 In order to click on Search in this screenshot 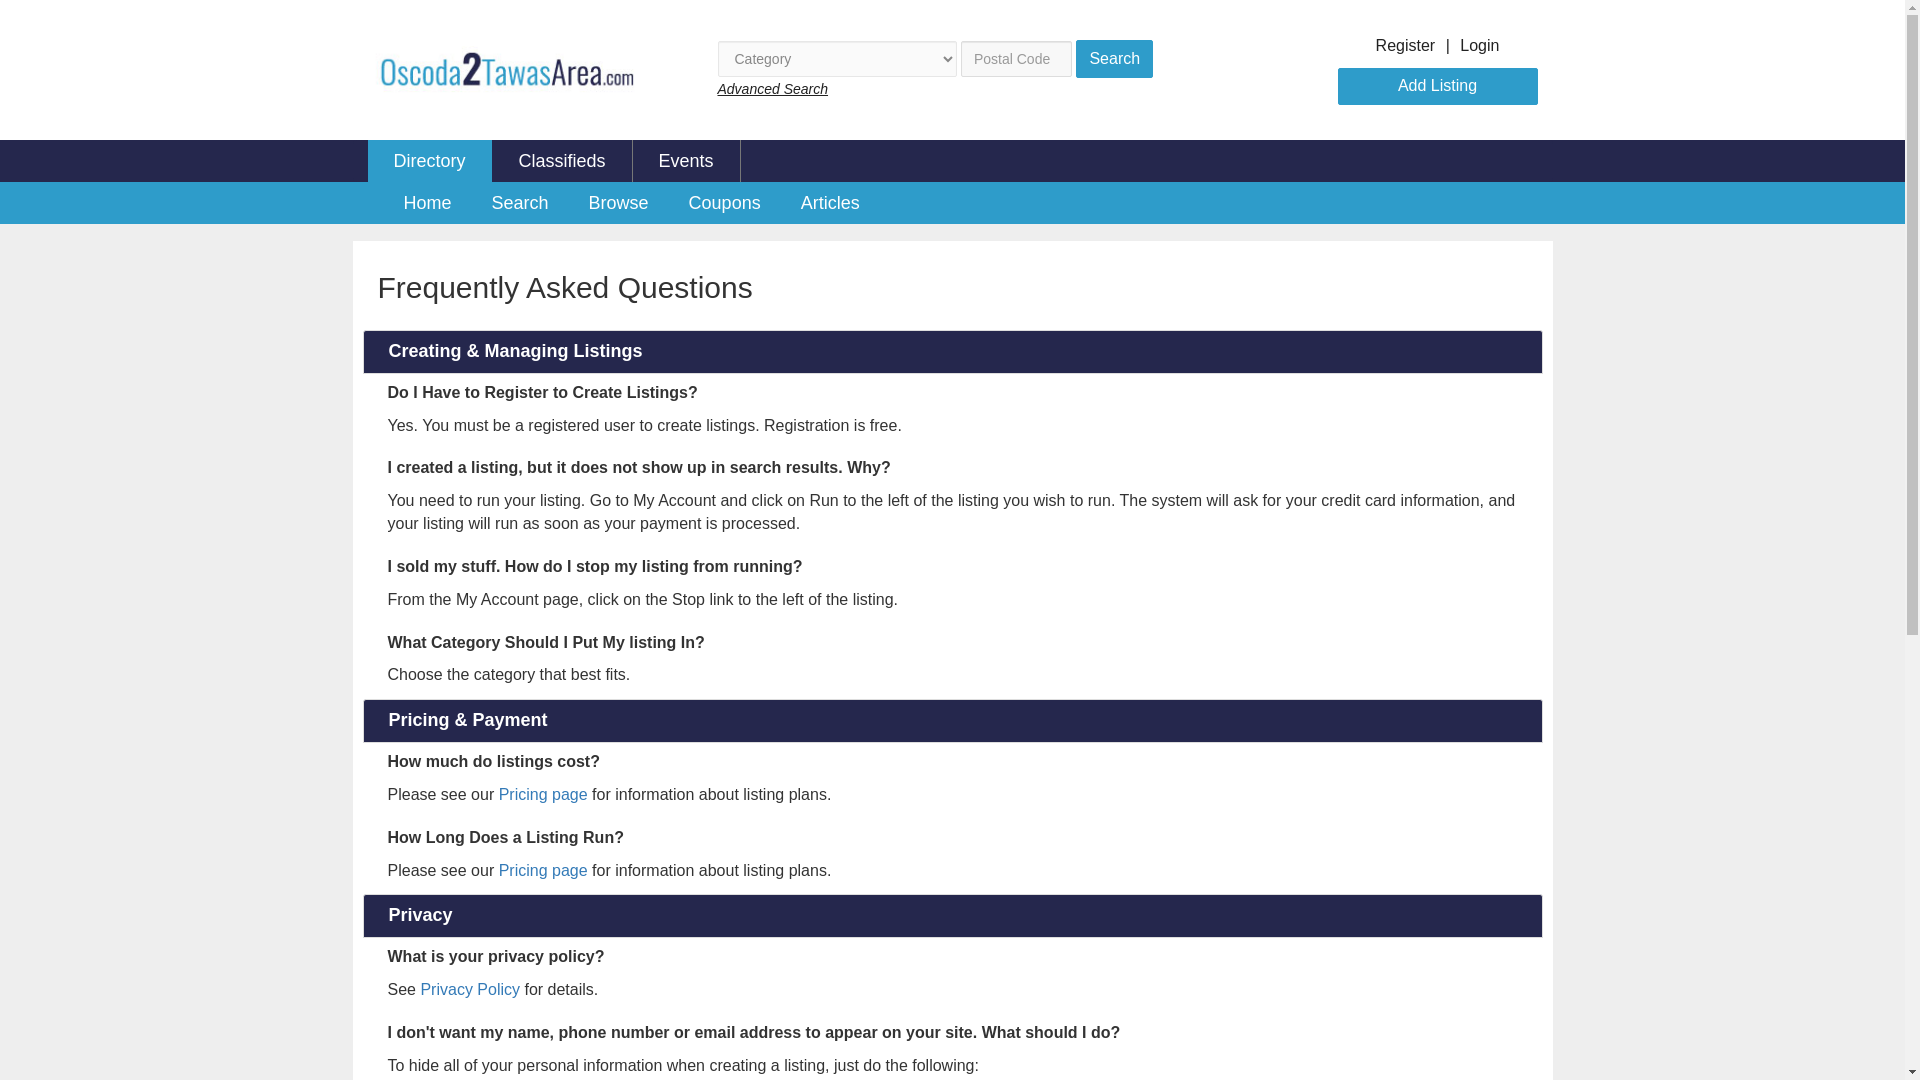, I will do `click(520, 202)`.